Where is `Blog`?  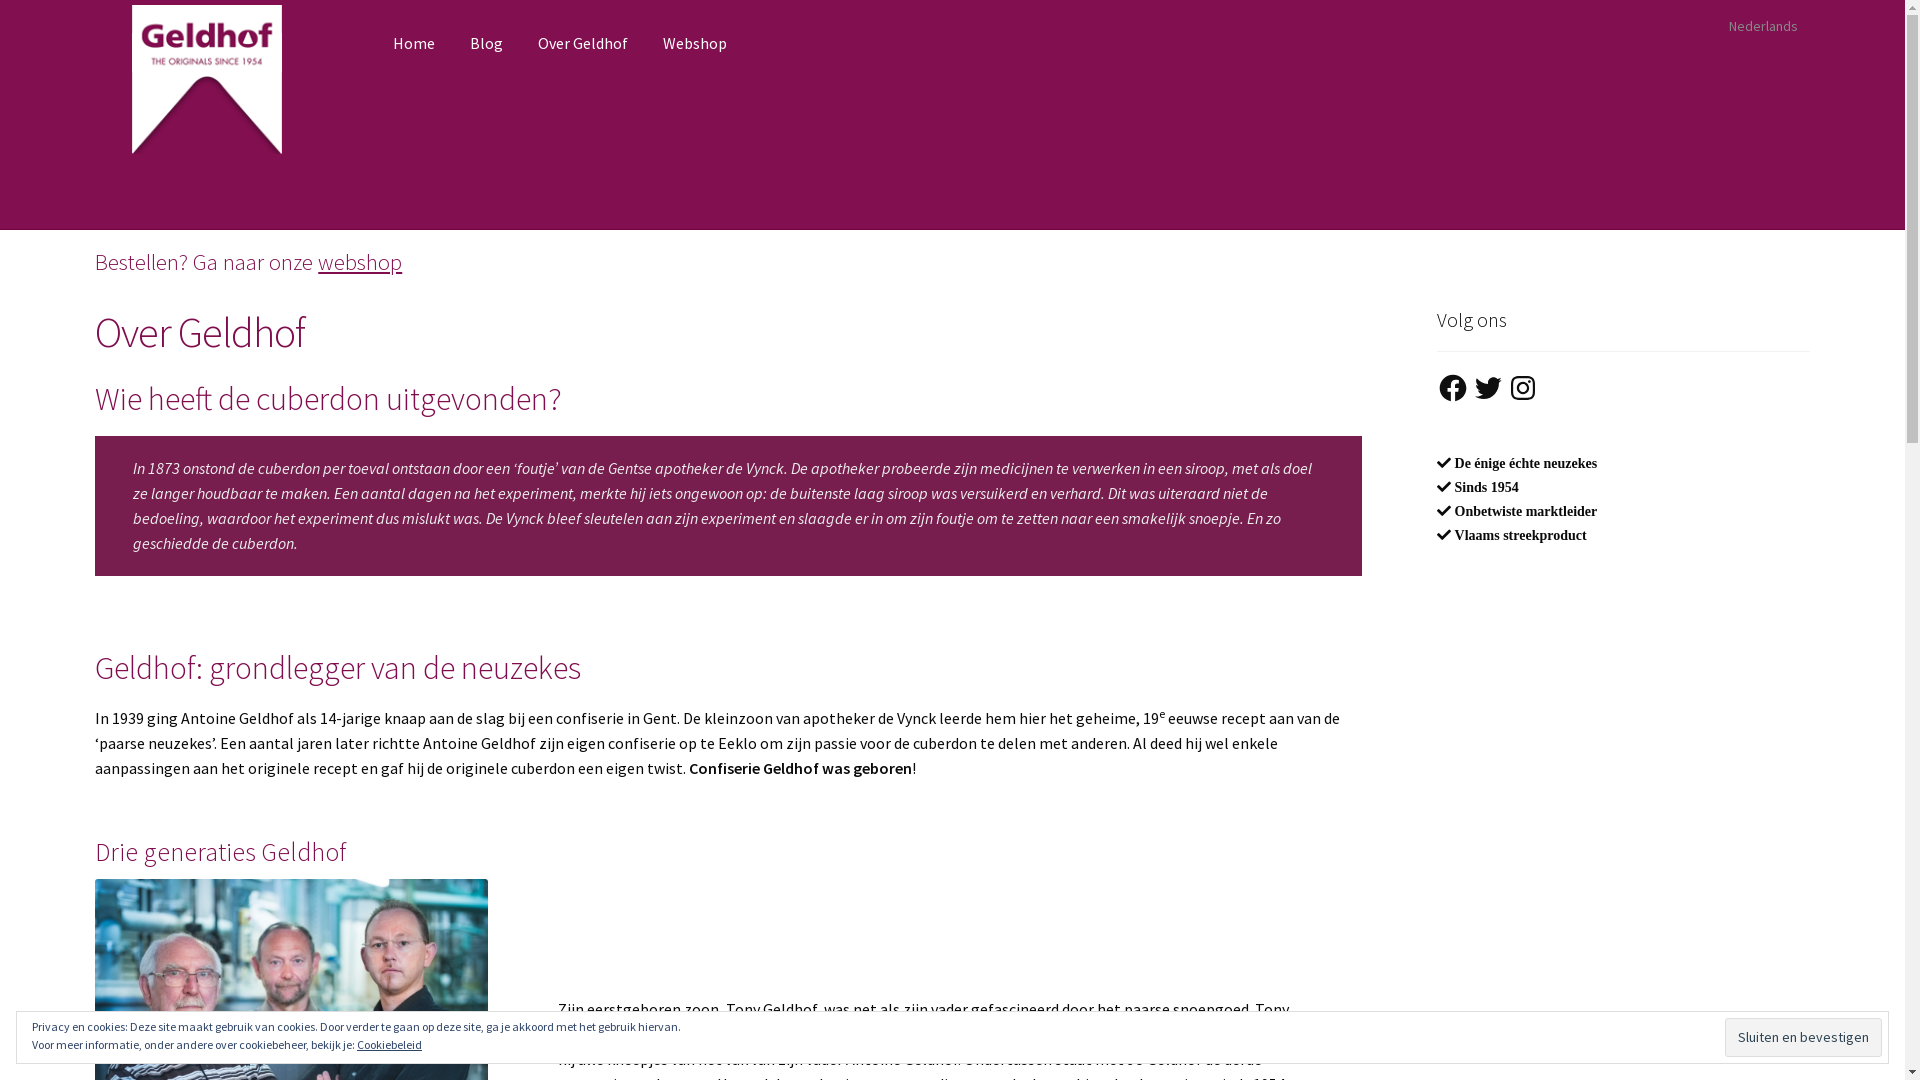
Blog is located at coordinates (486, 44).